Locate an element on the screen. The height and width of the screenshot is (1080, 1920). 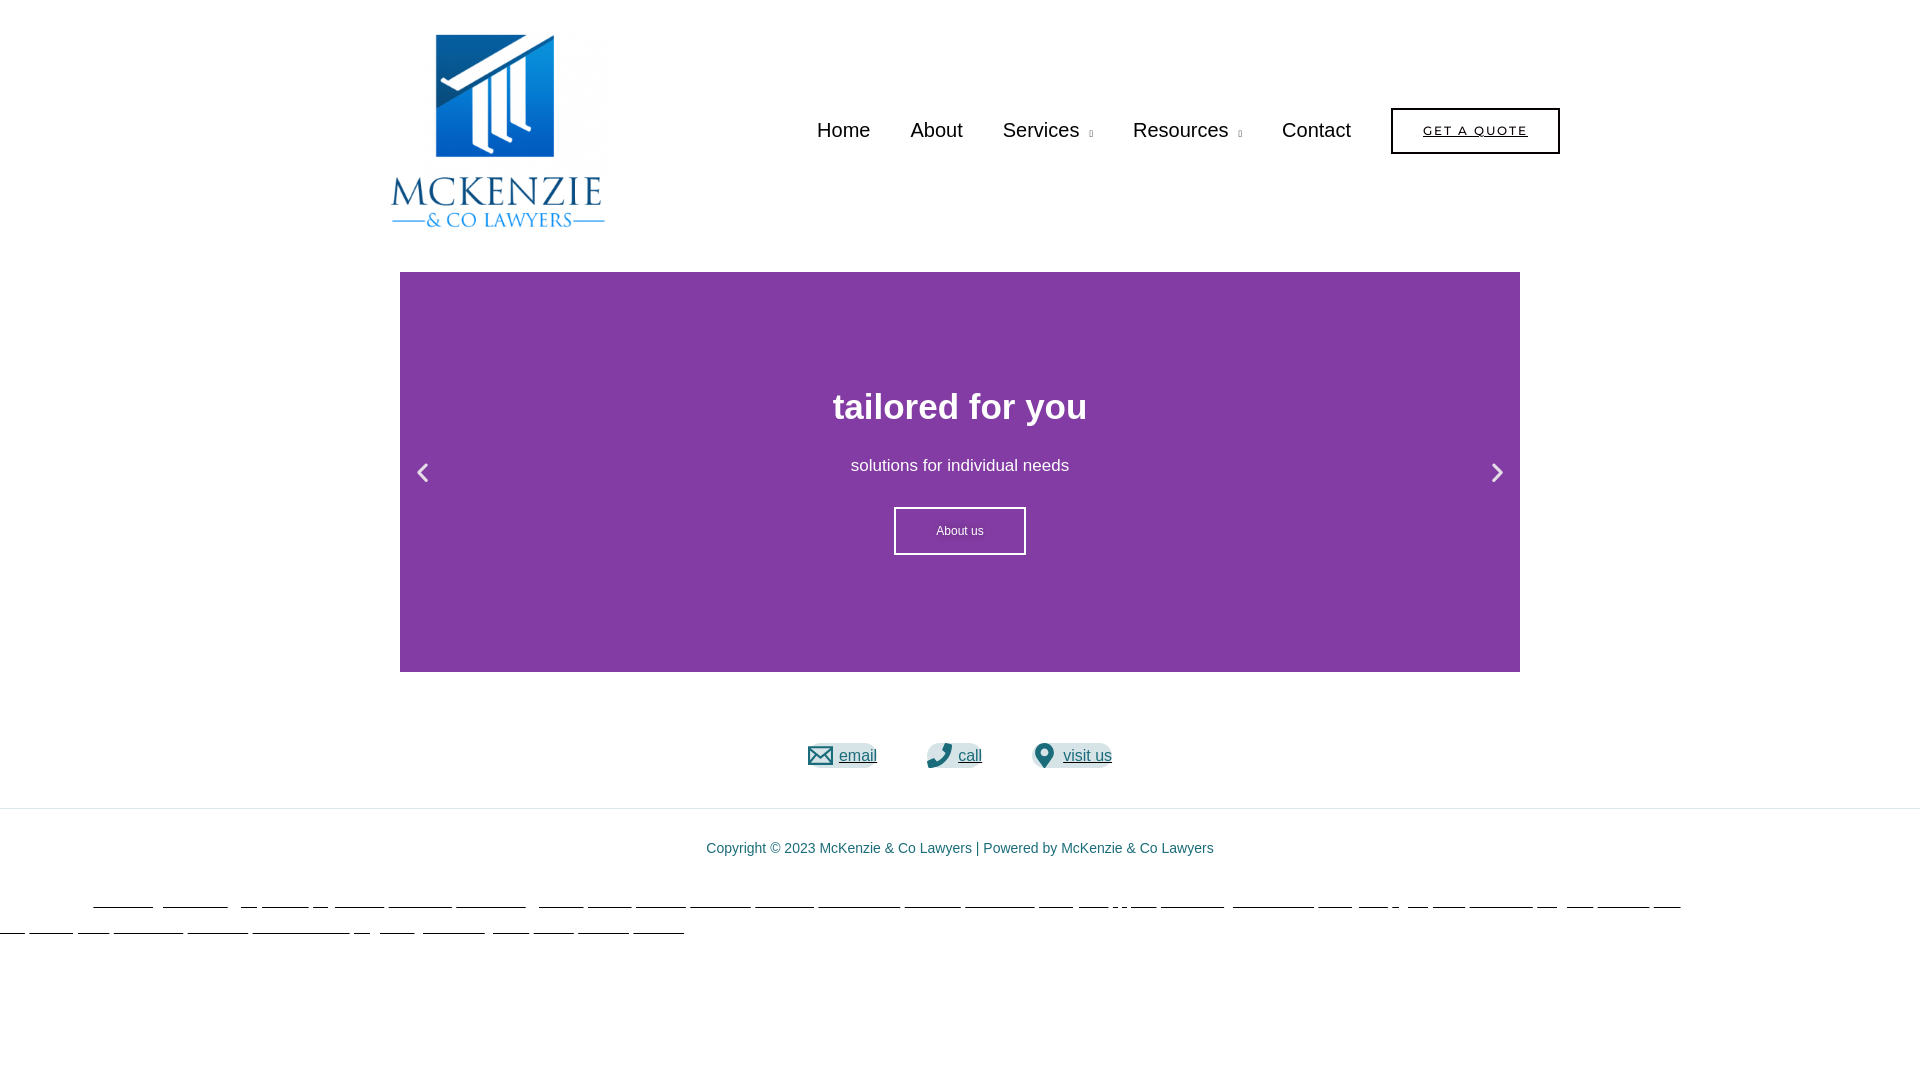
slot500 is located at coordinates (1624, 900).